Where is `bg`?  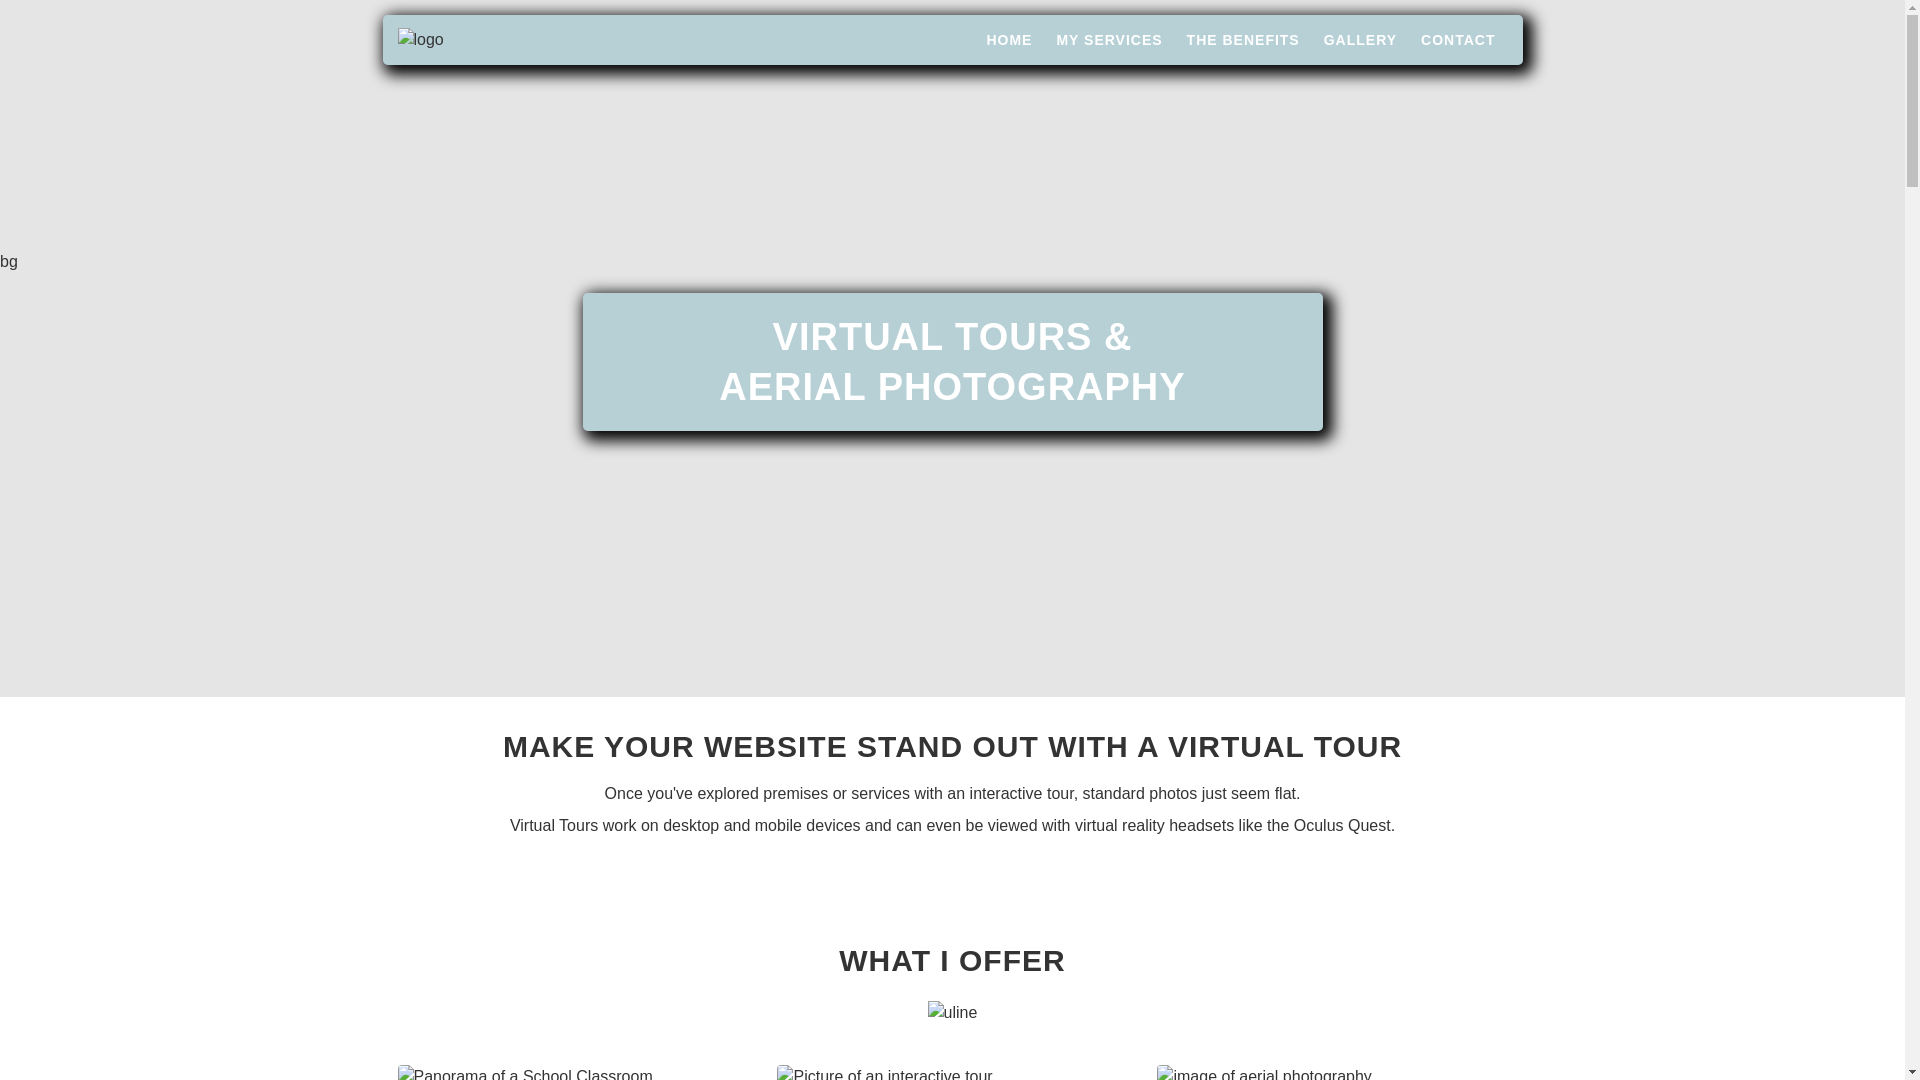 bg is located at coordinates (8, 261).